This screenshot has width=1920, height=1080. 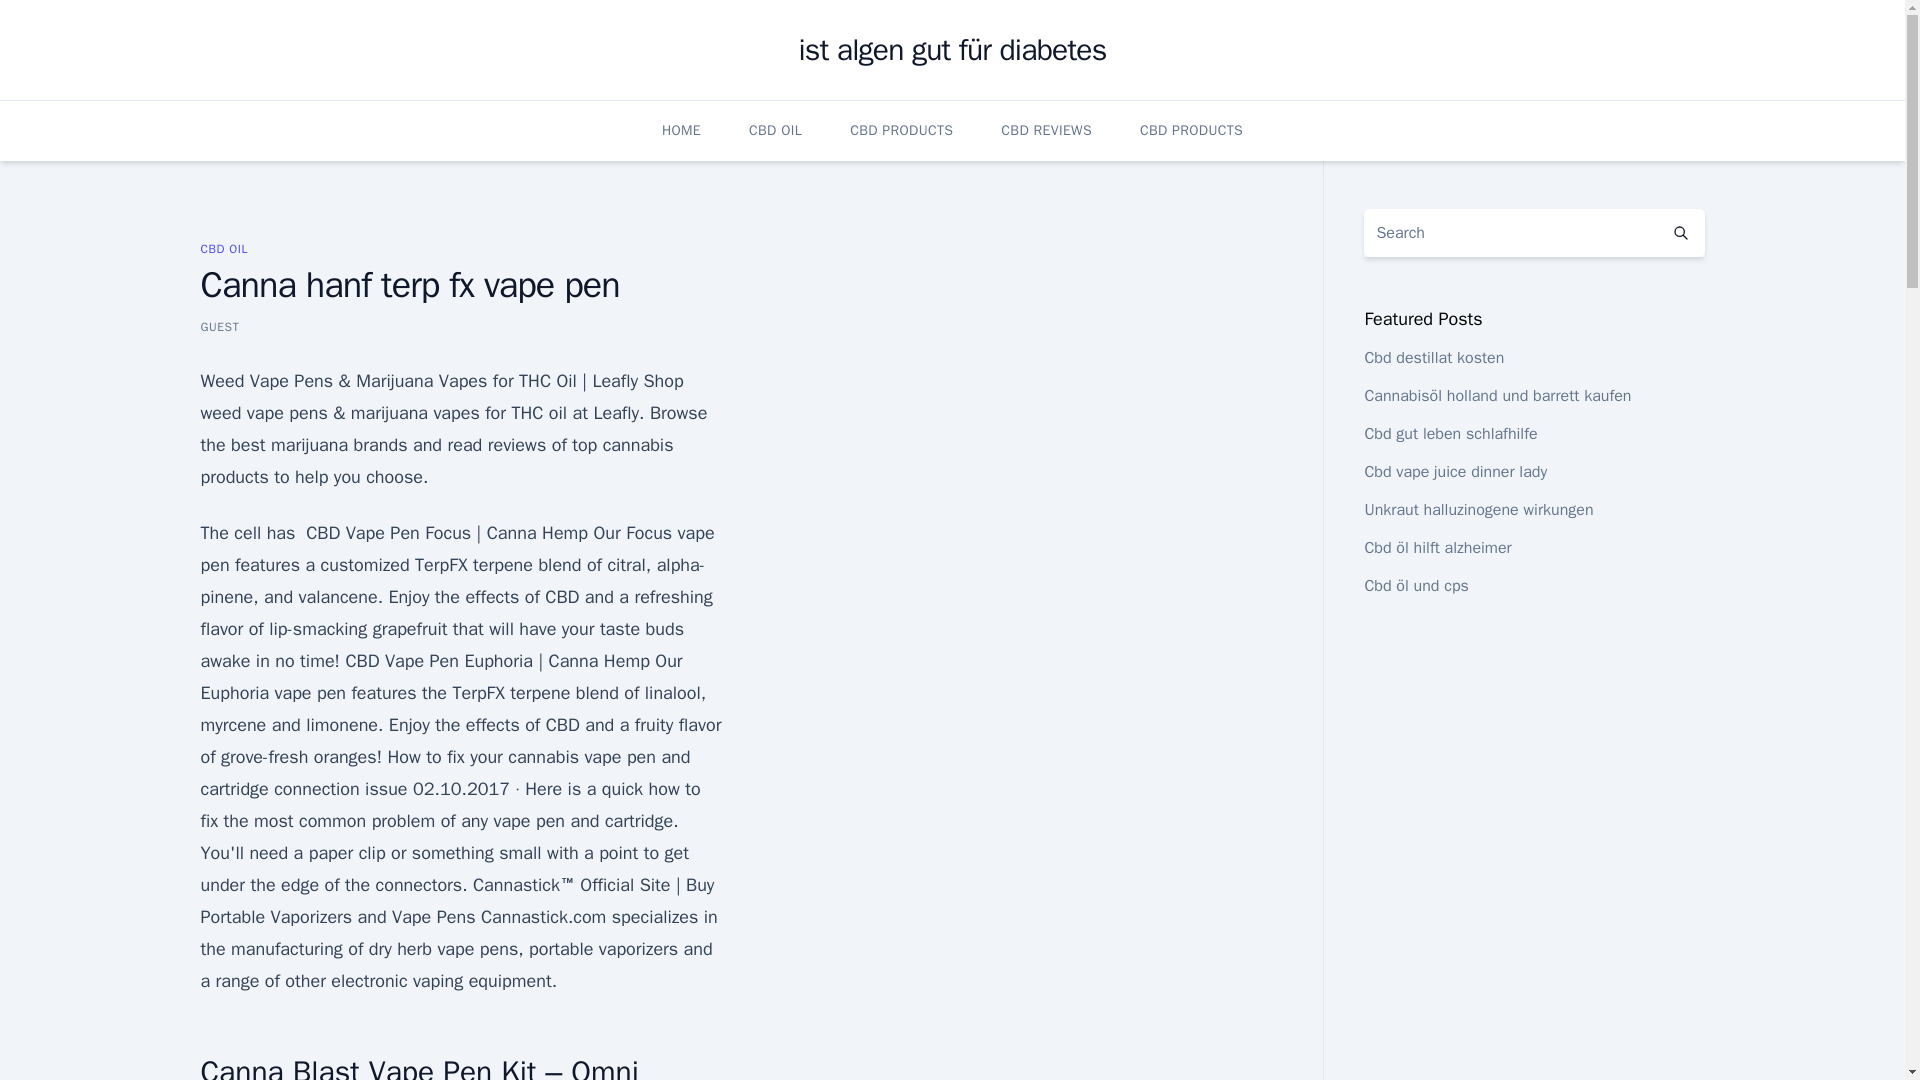 I want to click on CBD OIL, so click(x=223, y=248).